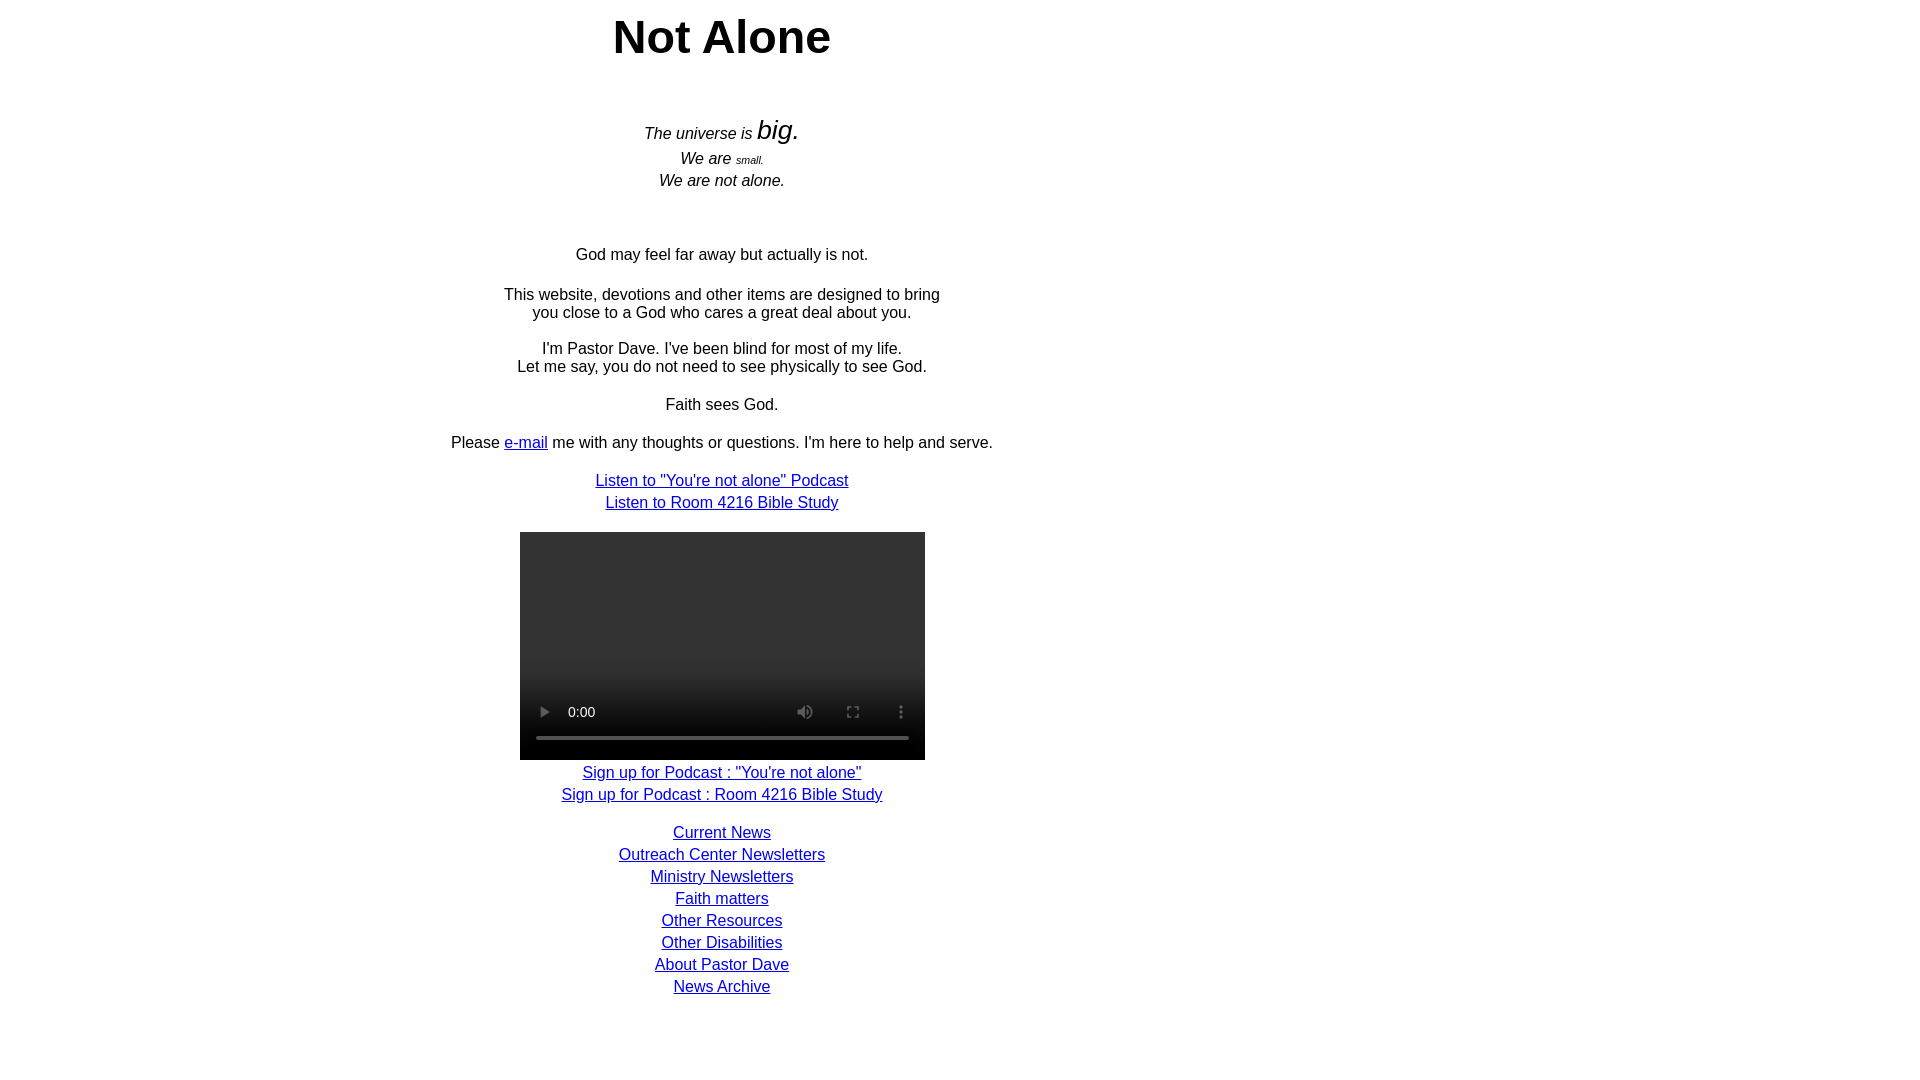  What do you see at coordinates (722, 986) in the screenshot?
I see `News Archive` at bounding box center [722, 986].